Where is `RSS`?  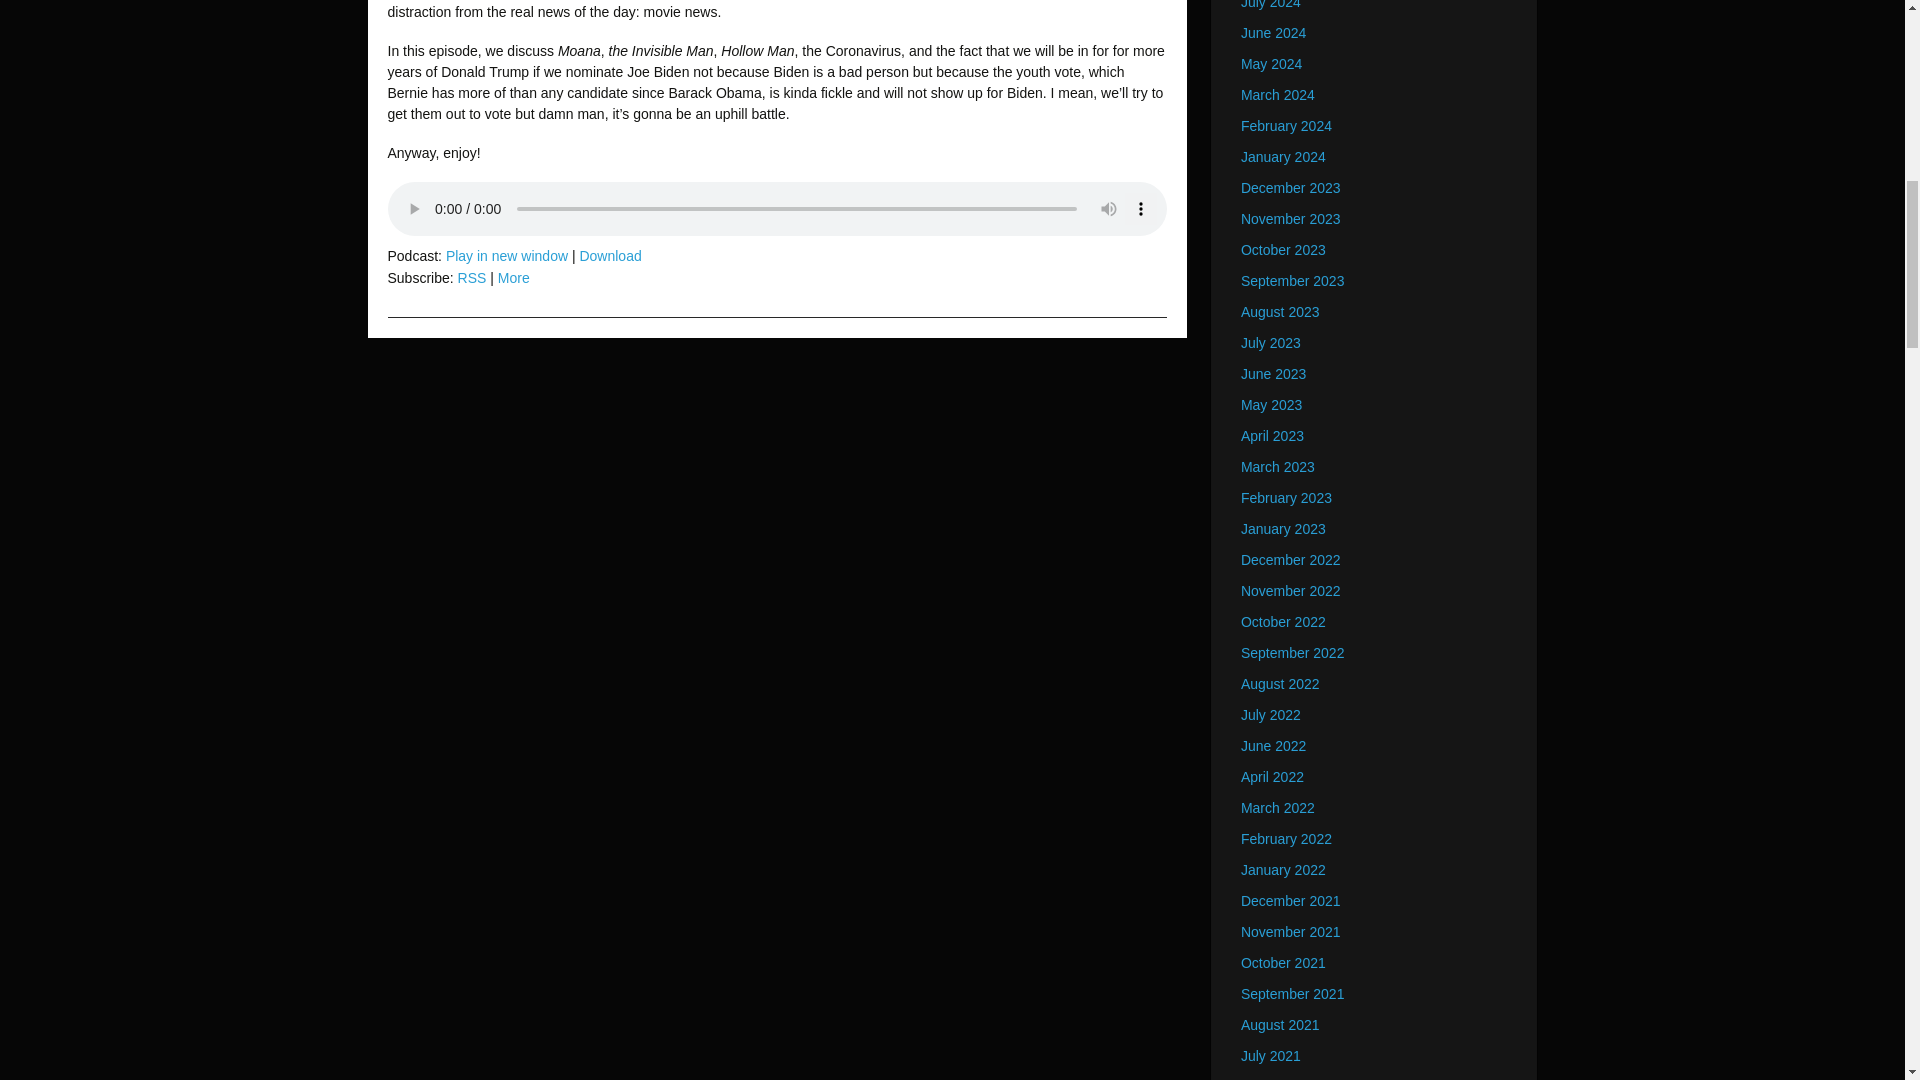 RSS is located at coordinates (472, 278).